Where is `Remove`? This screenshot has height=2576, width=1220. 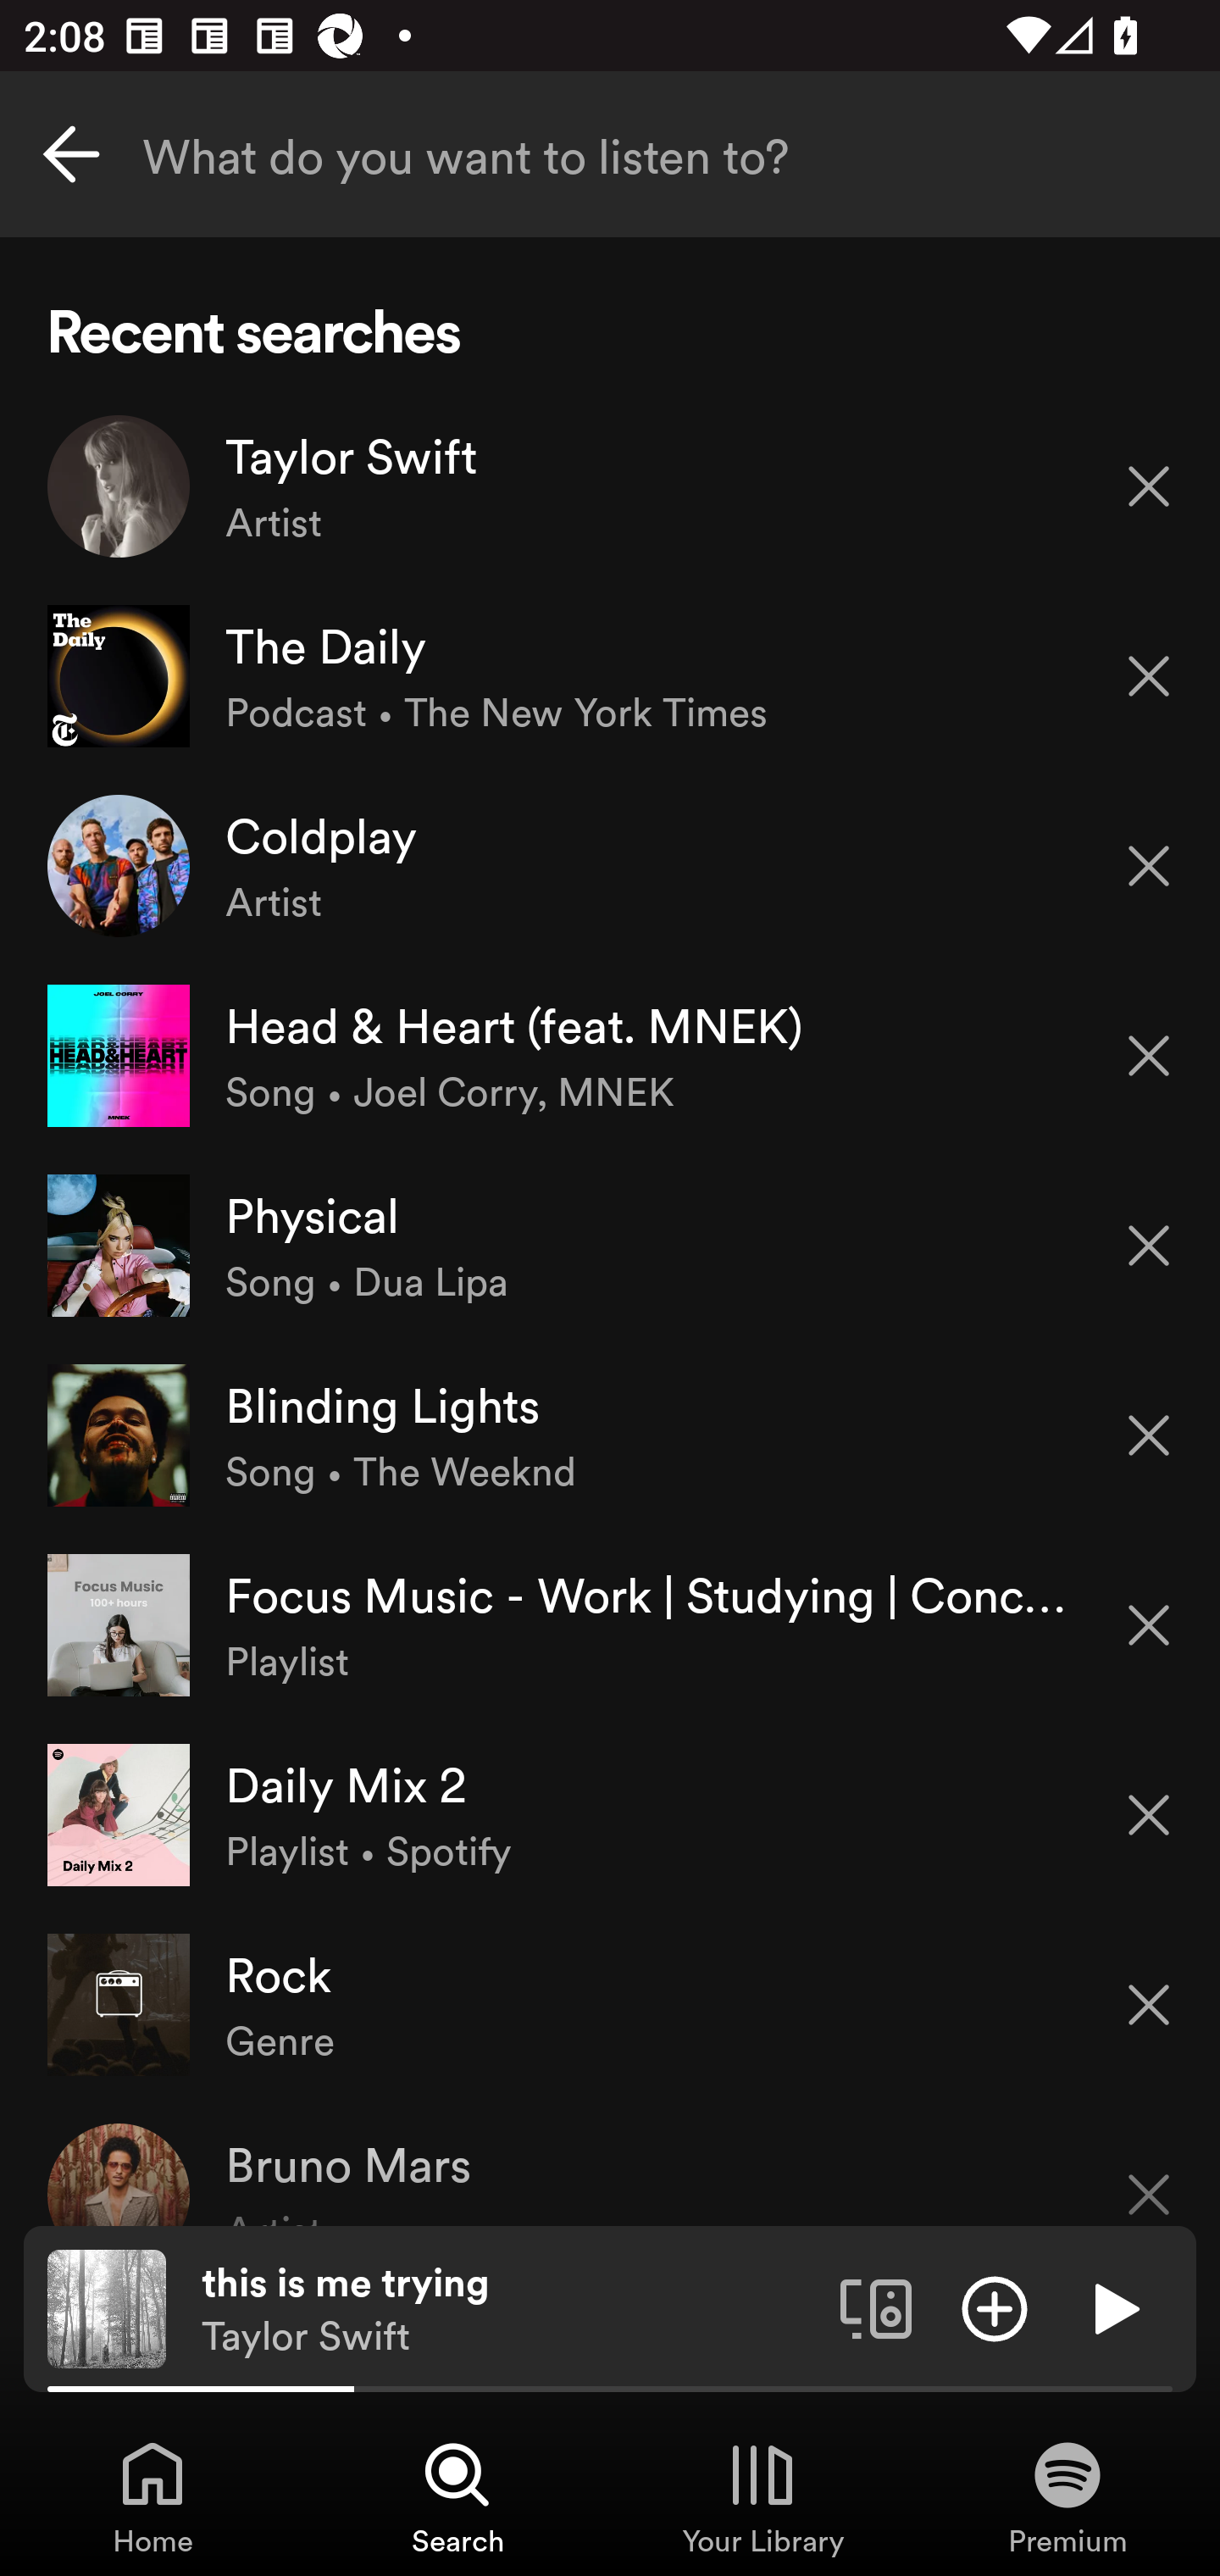 Remove is located at coordinates (1149, 485).